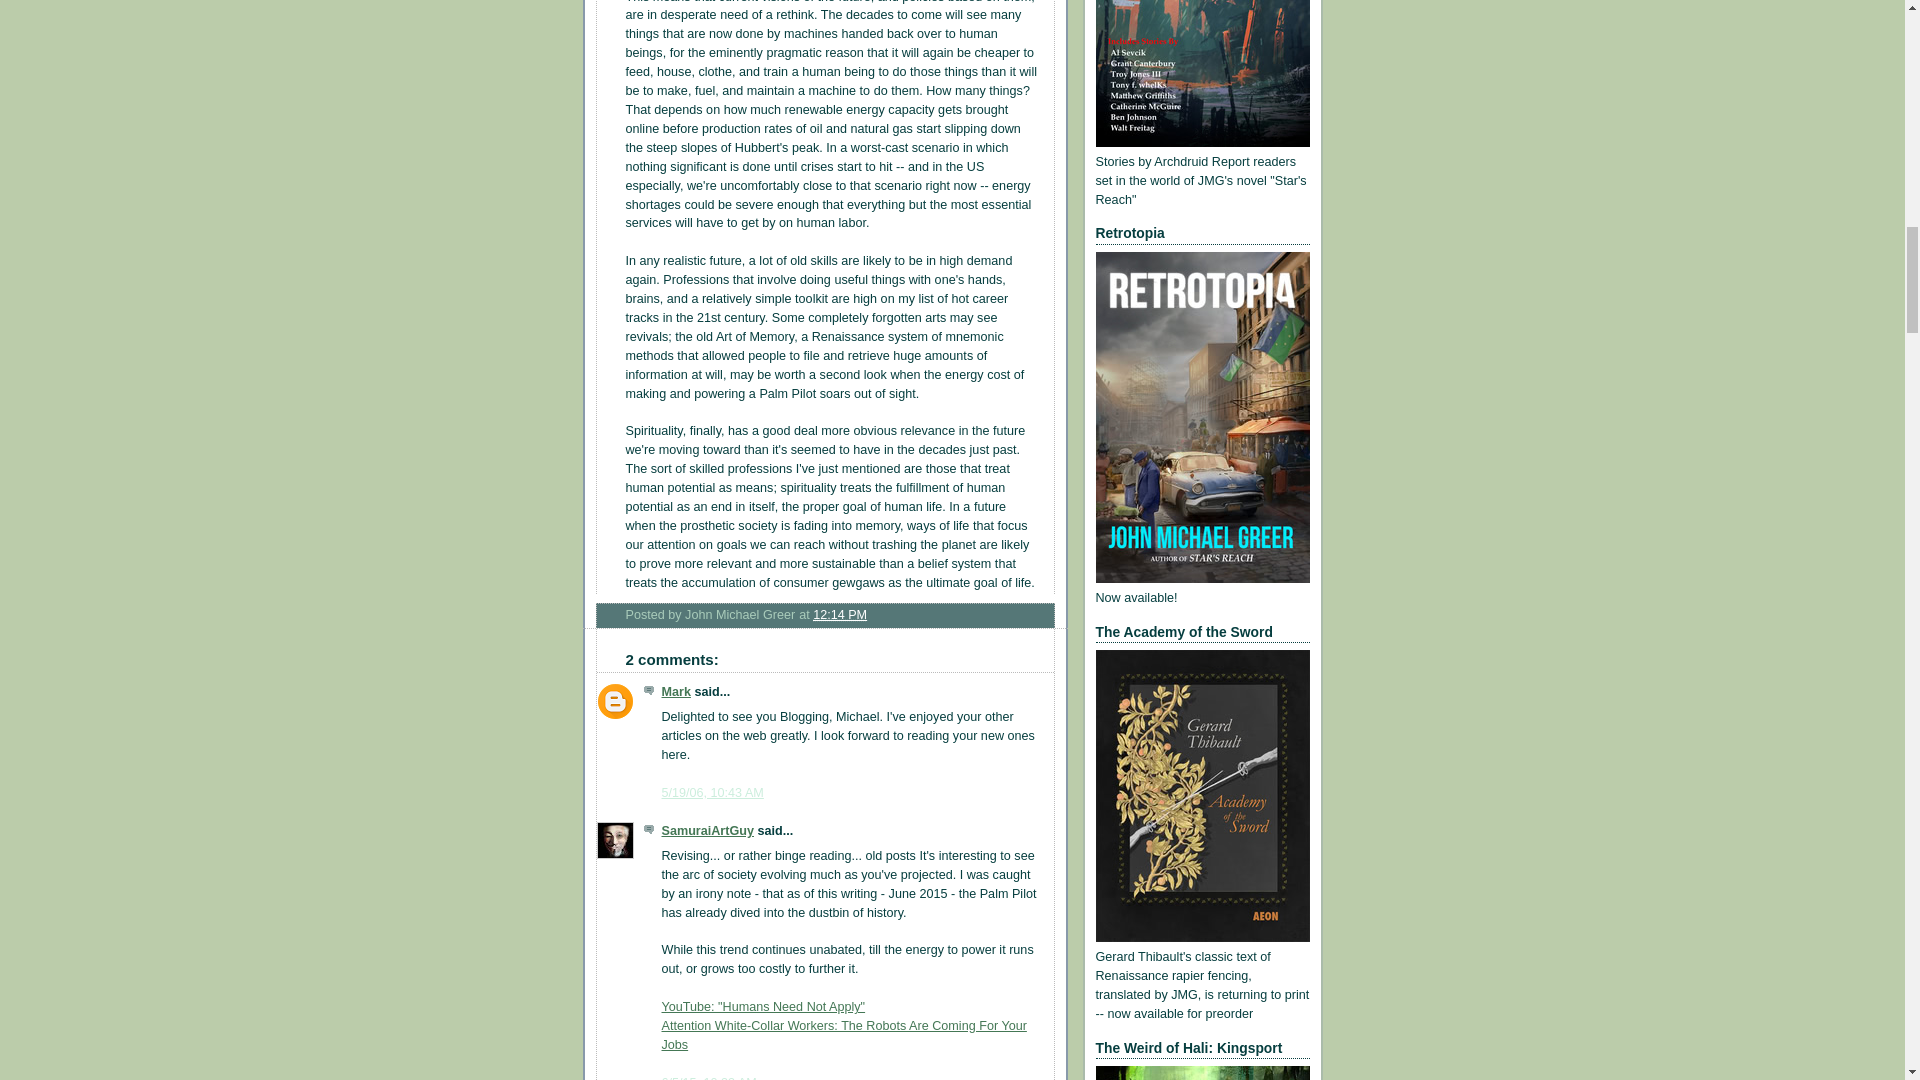 Image resolution: width=1920 pixels, height=1080 pixels. I want to click on SamuraiArtGuy, so click(708, 831).